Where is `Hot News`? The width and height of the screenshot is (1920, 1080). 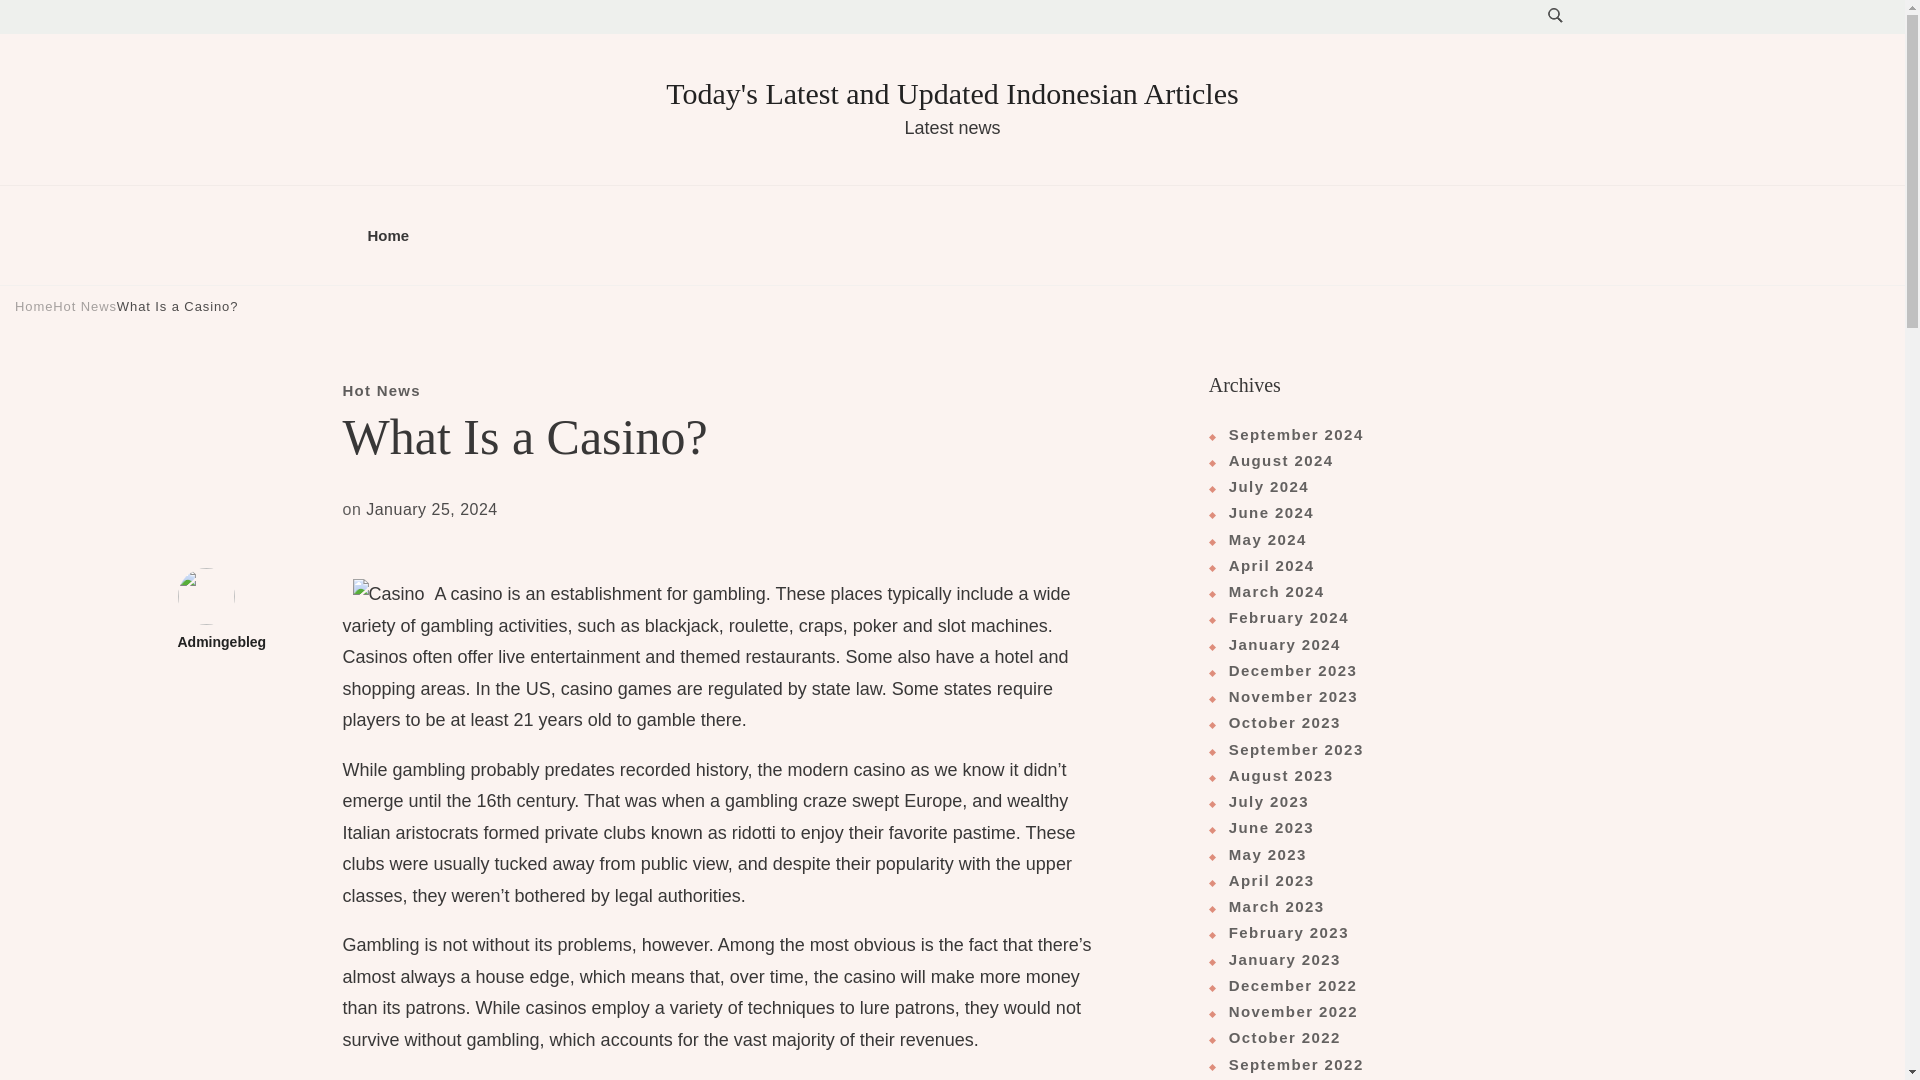 Hot News is located at coordinates (85, 306).